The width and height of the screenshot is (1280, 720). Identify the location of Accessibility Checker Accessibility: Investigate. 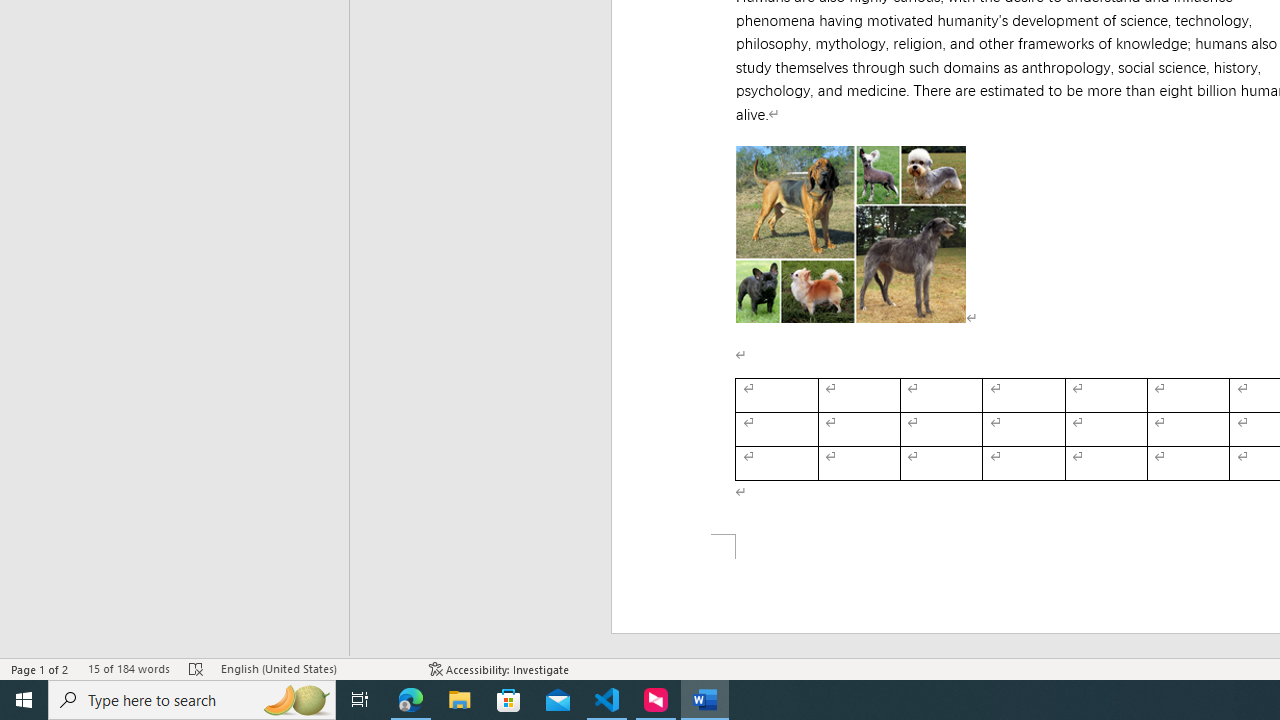
(500, 668).